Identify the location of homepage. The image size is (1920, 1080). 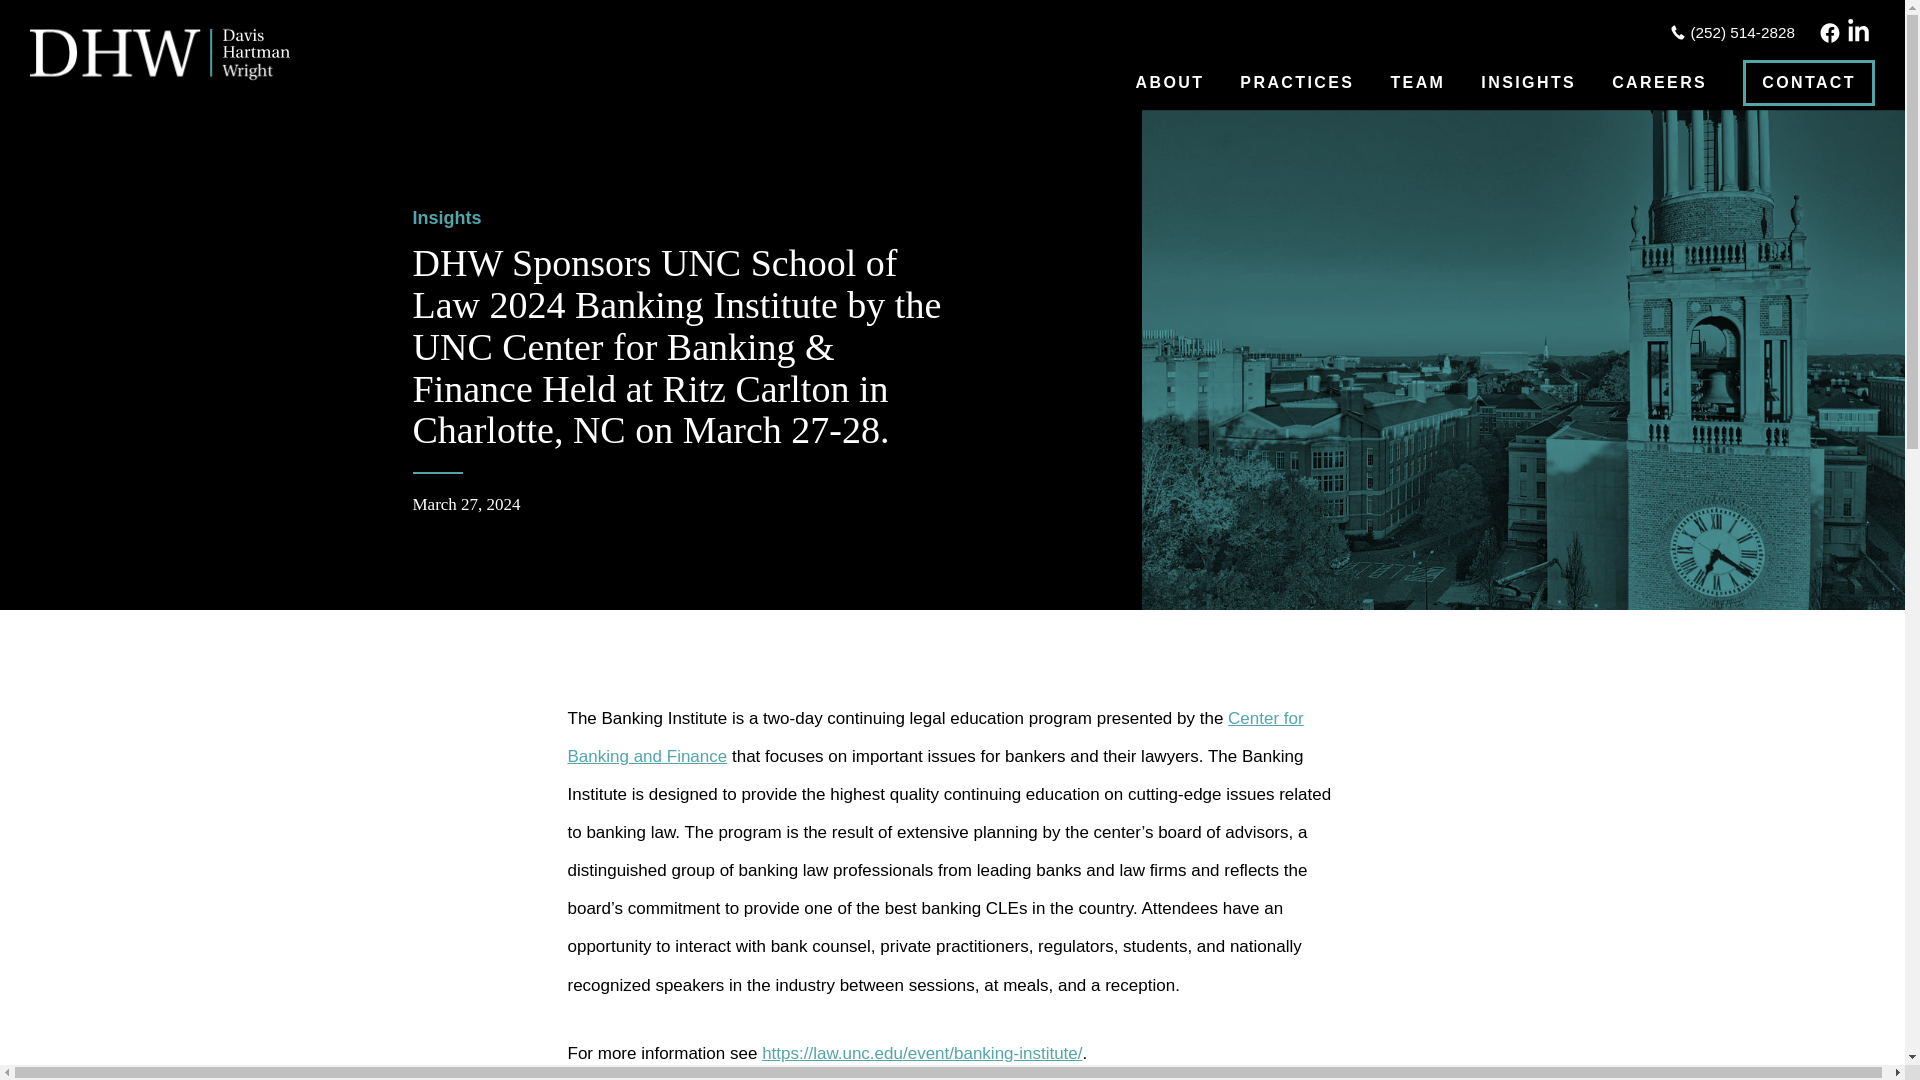
(160, 54).